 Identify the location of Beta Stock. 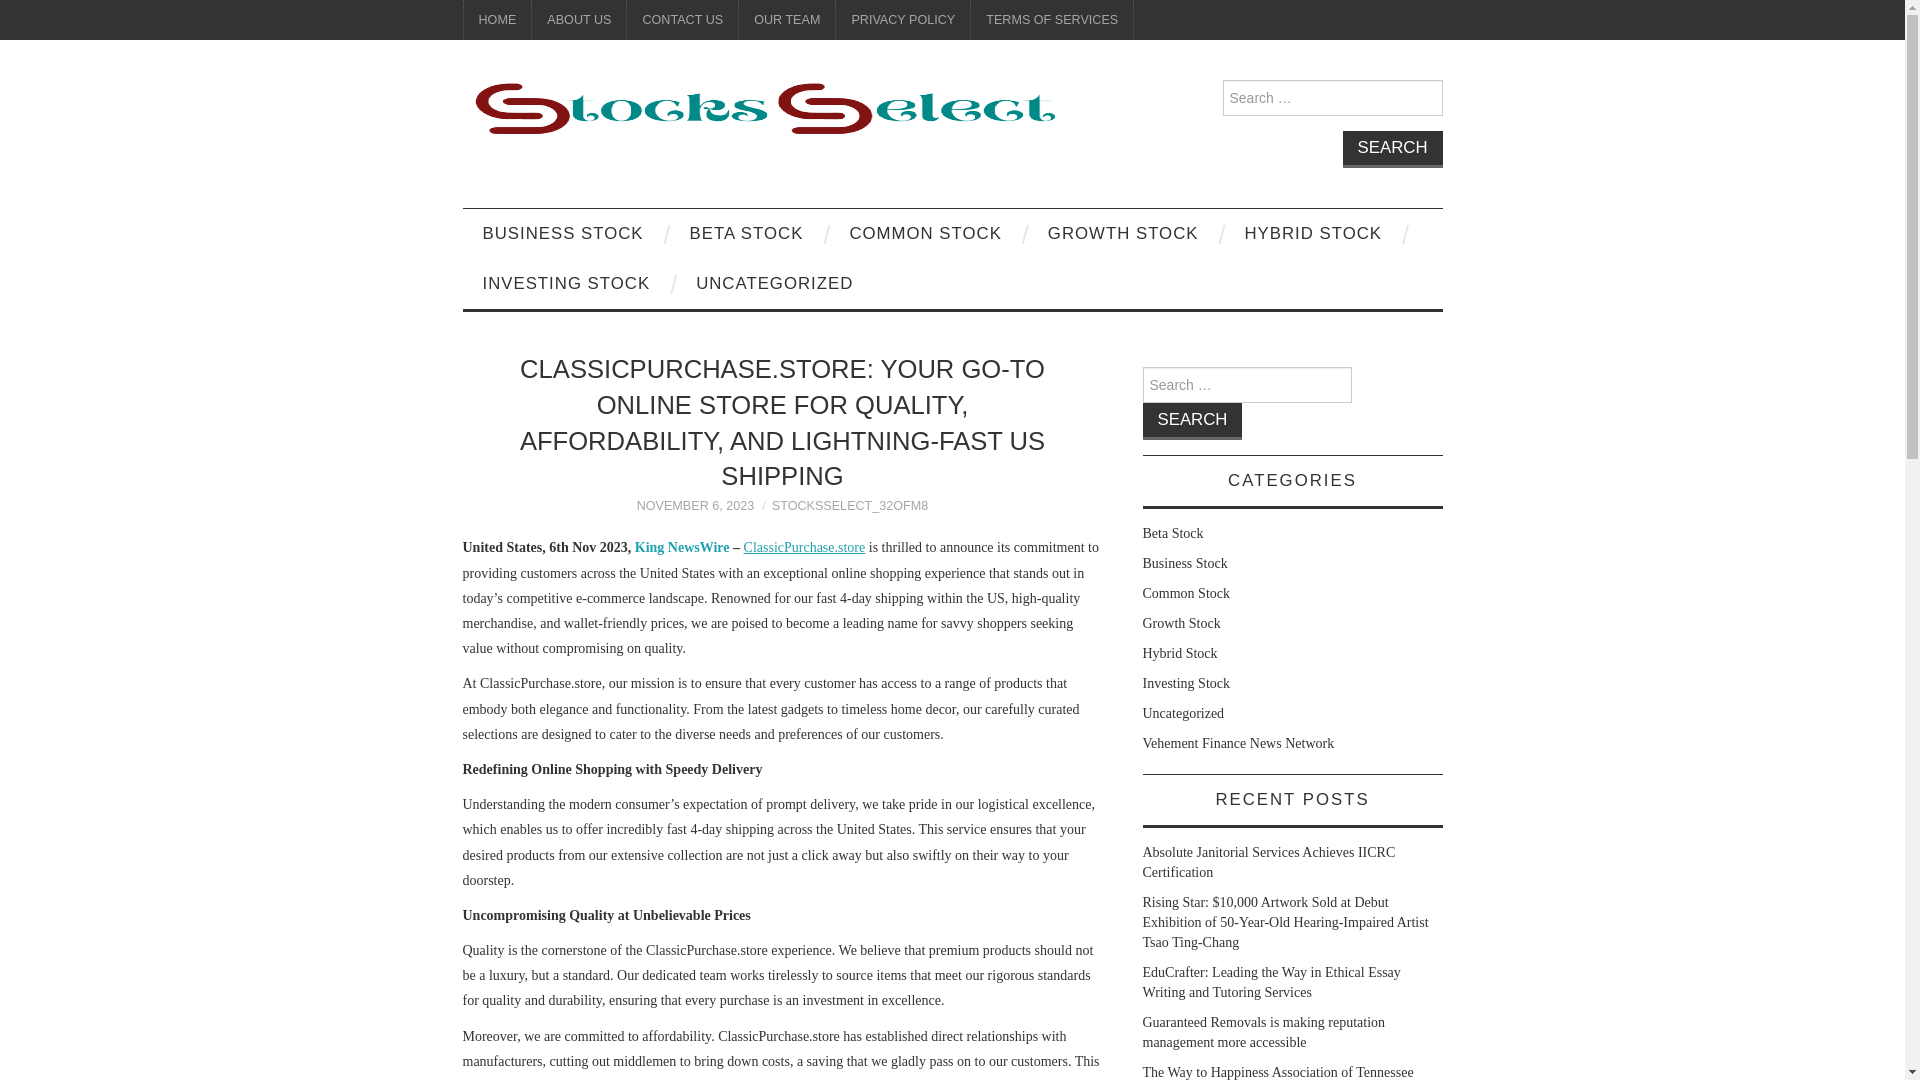
(1172, 533).